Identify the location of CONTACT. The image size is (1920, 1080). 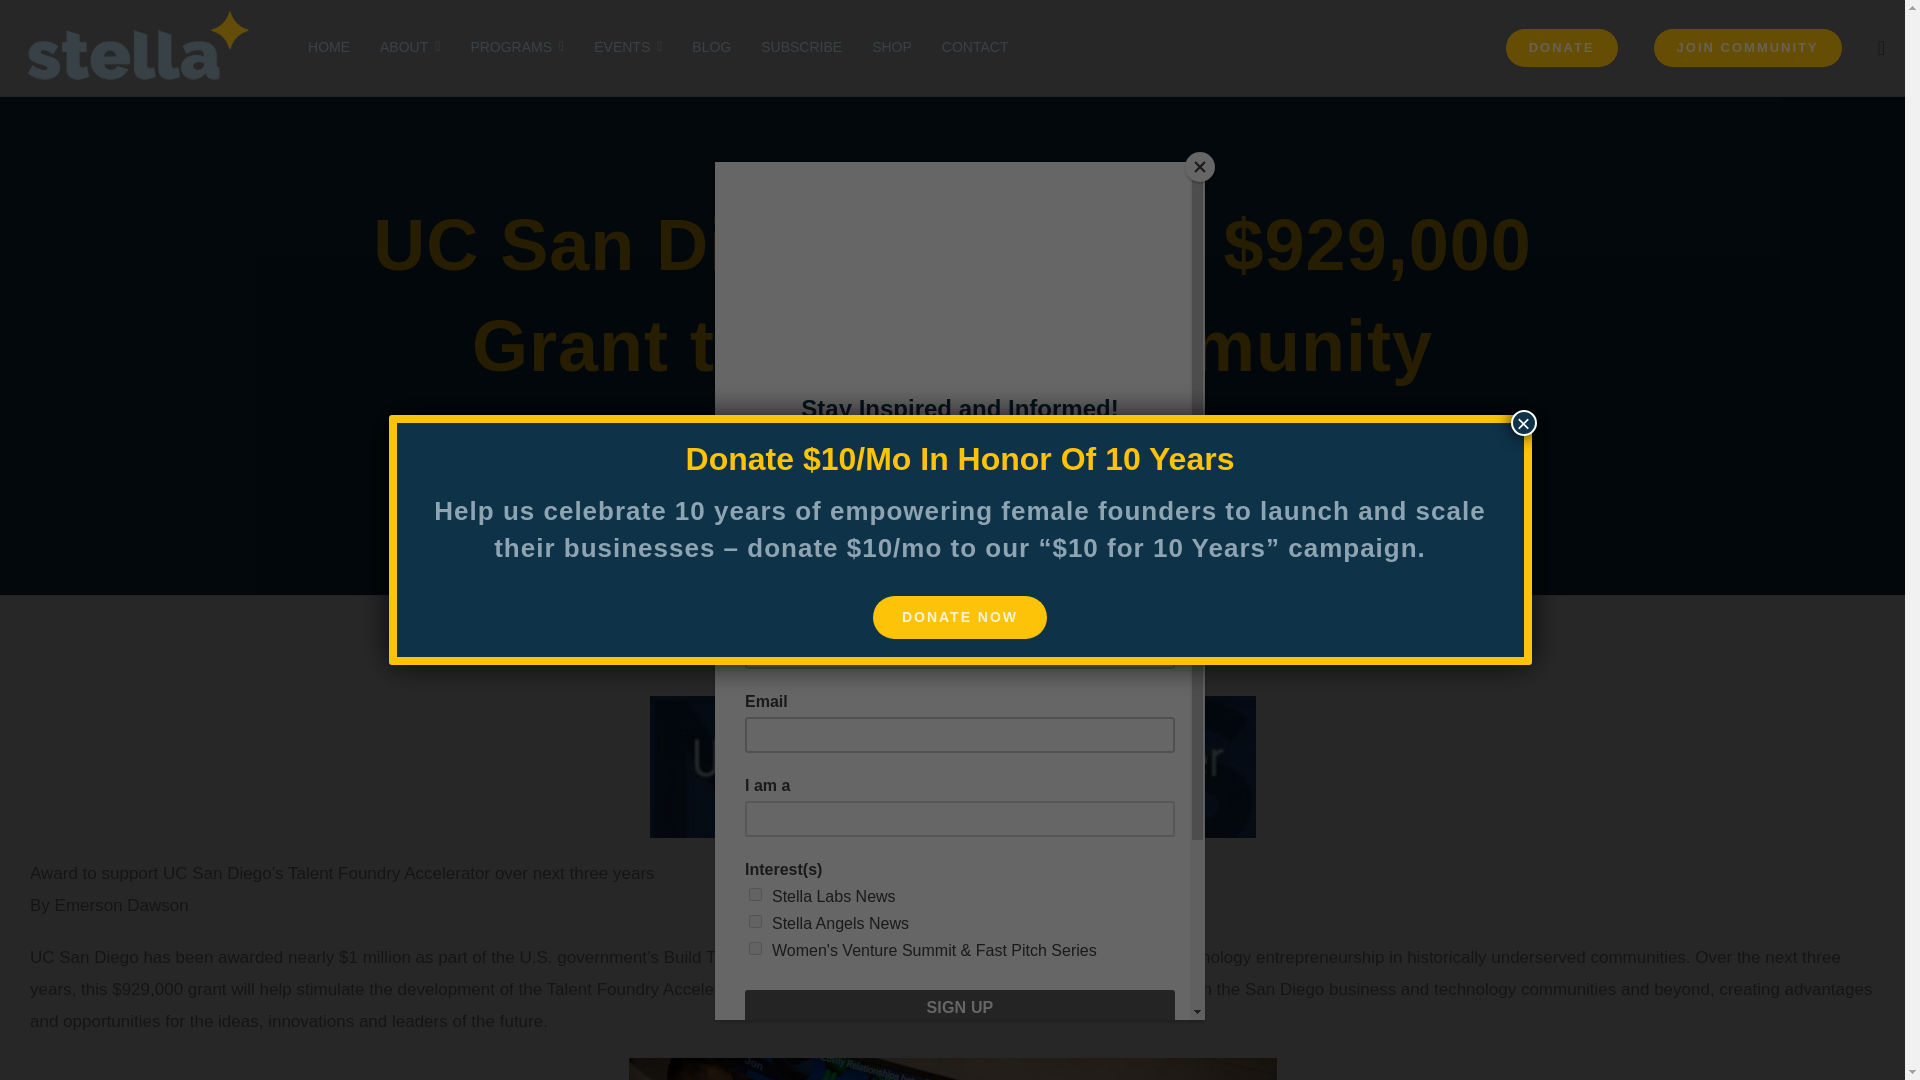
(975, 48).